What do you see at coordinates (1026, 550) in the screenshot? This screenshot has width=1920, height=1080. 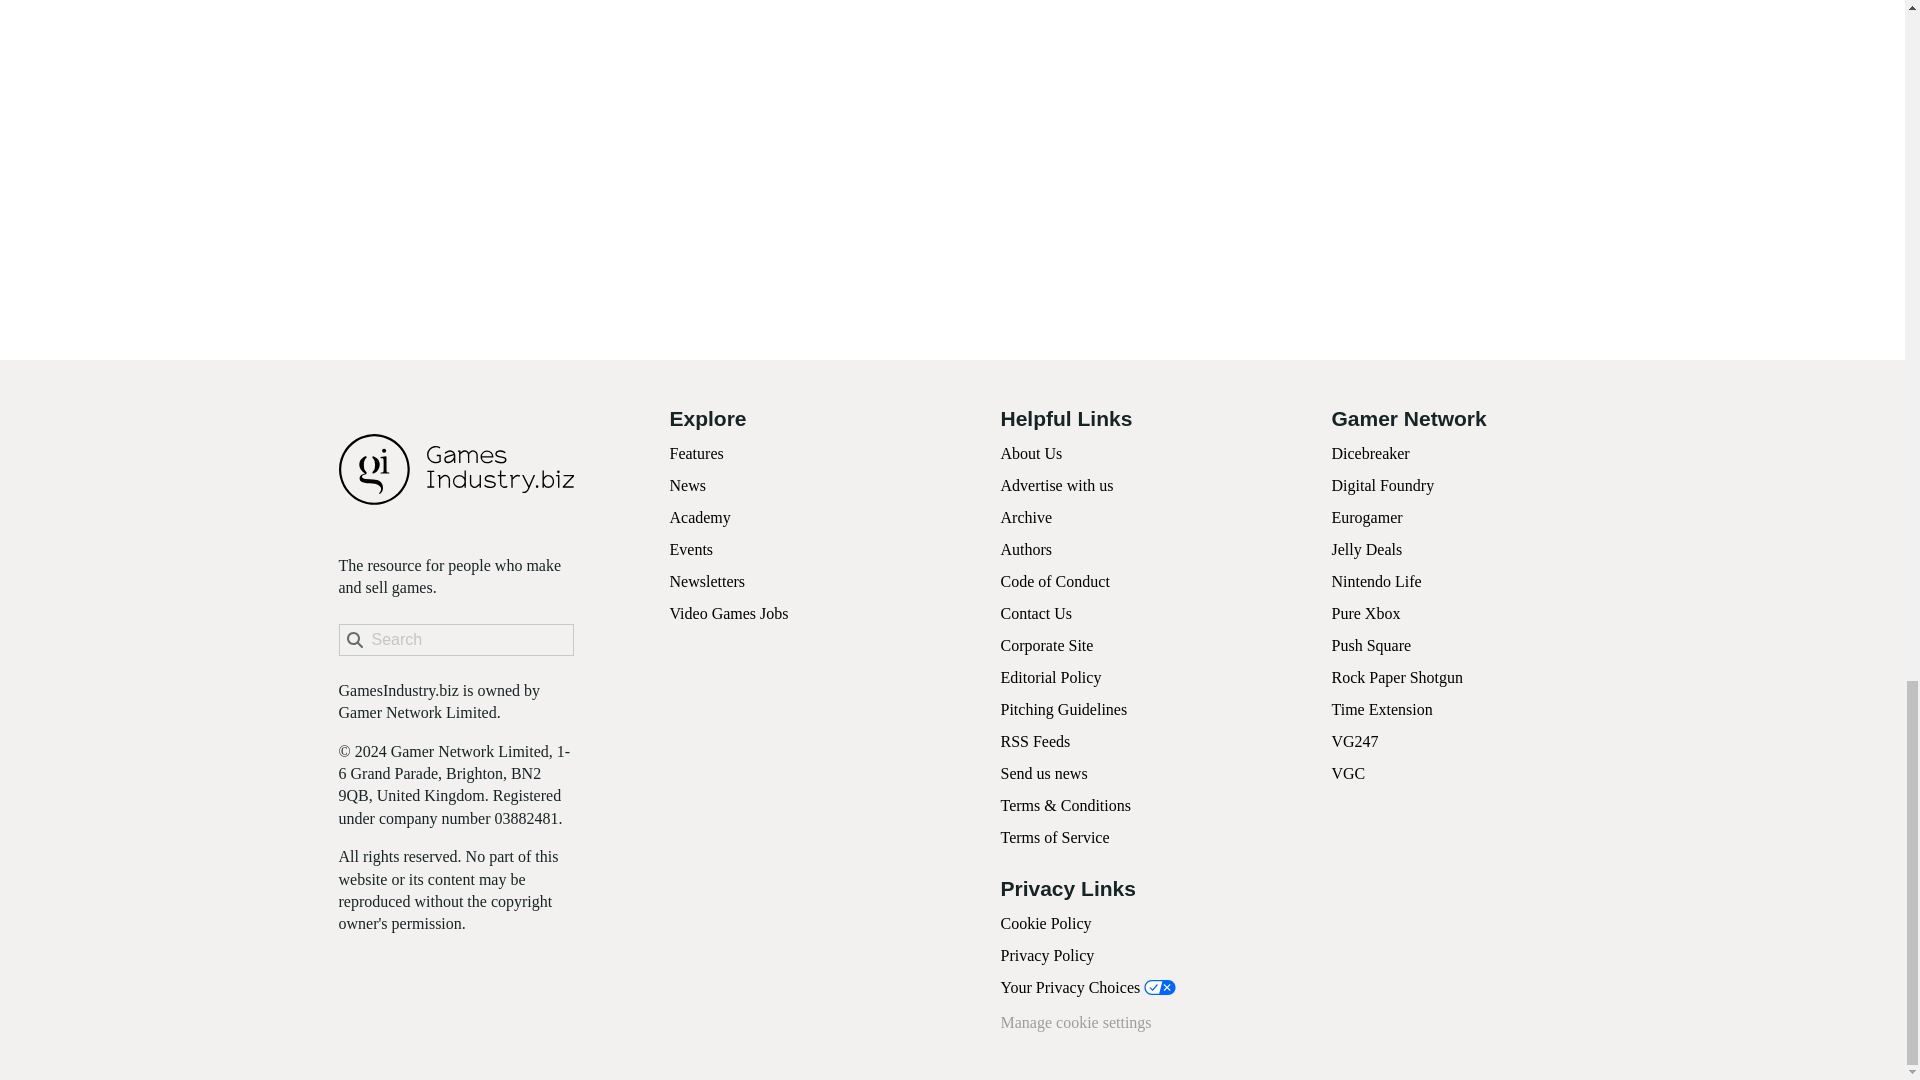 I see `Authors` at bounding box center [1026, 550].